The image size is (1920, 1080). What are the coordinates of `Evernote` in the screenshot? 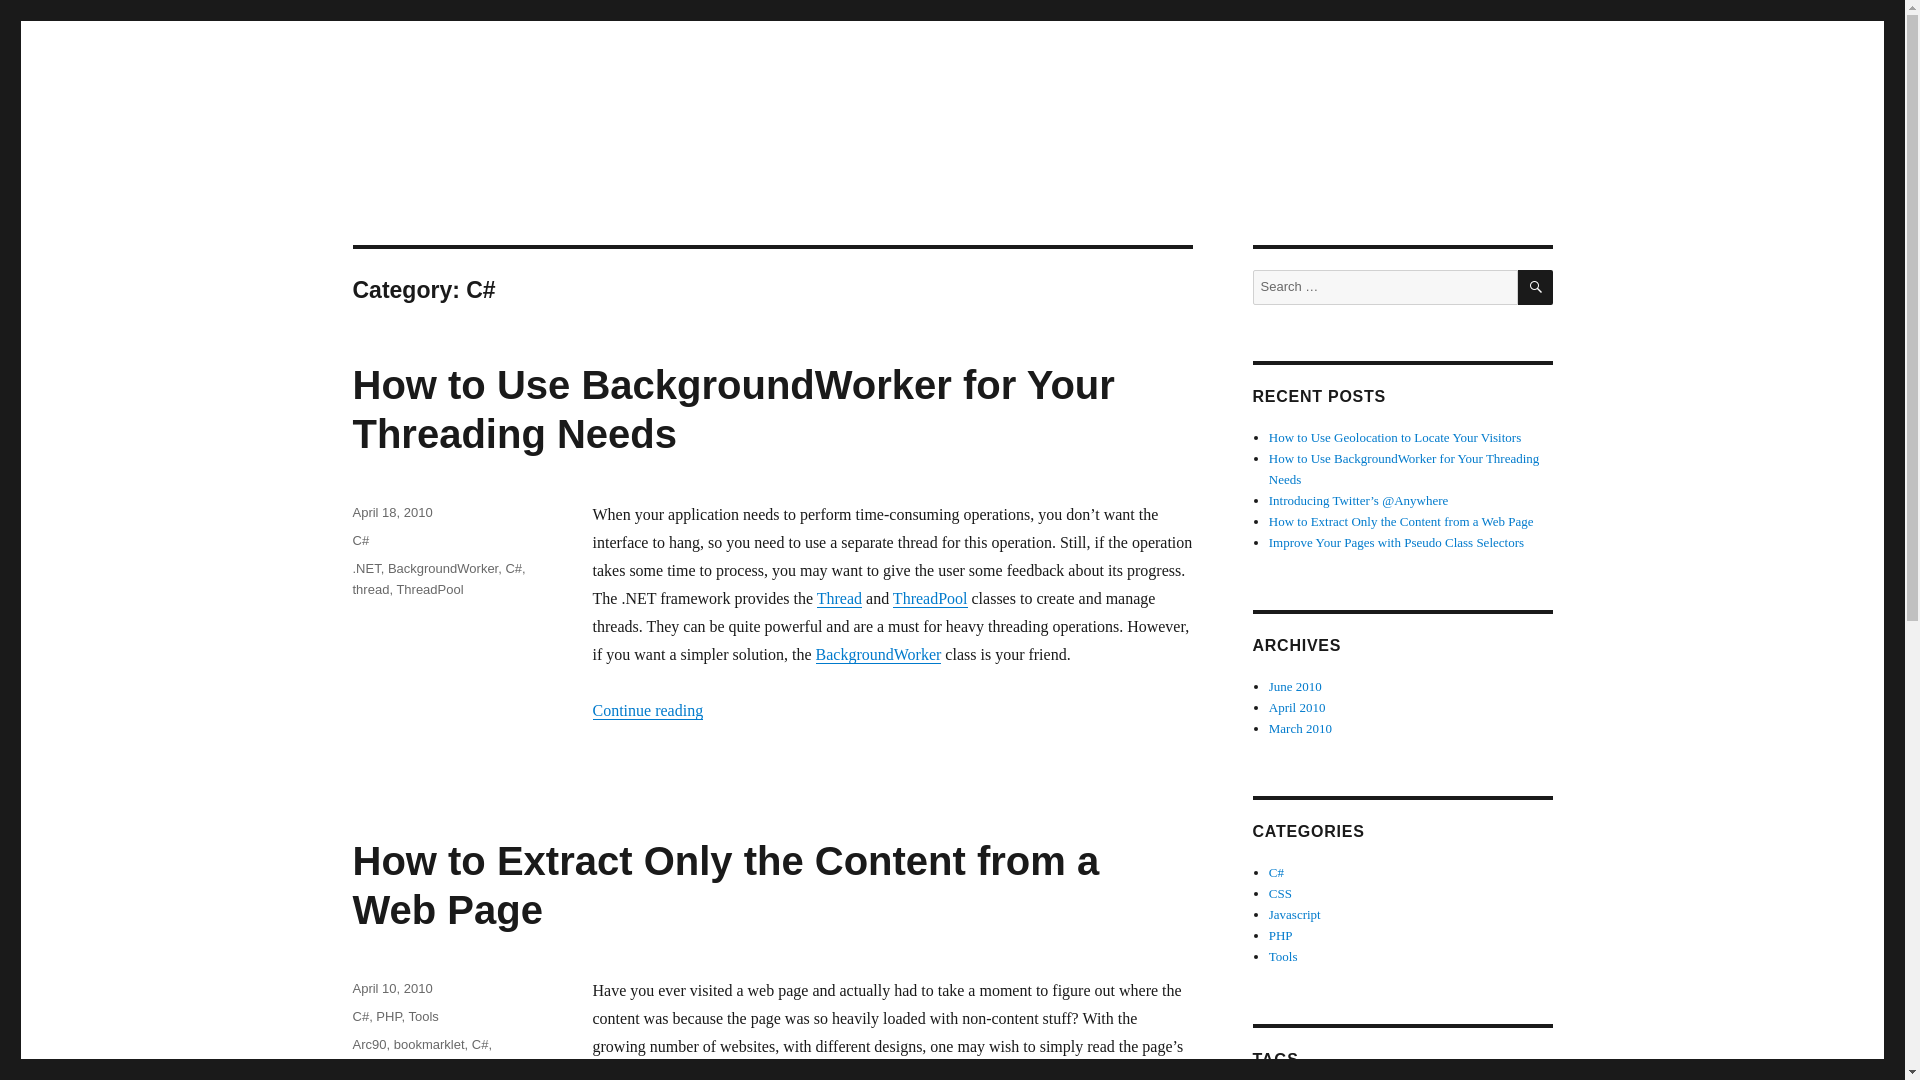 It's located at (427, 1066).